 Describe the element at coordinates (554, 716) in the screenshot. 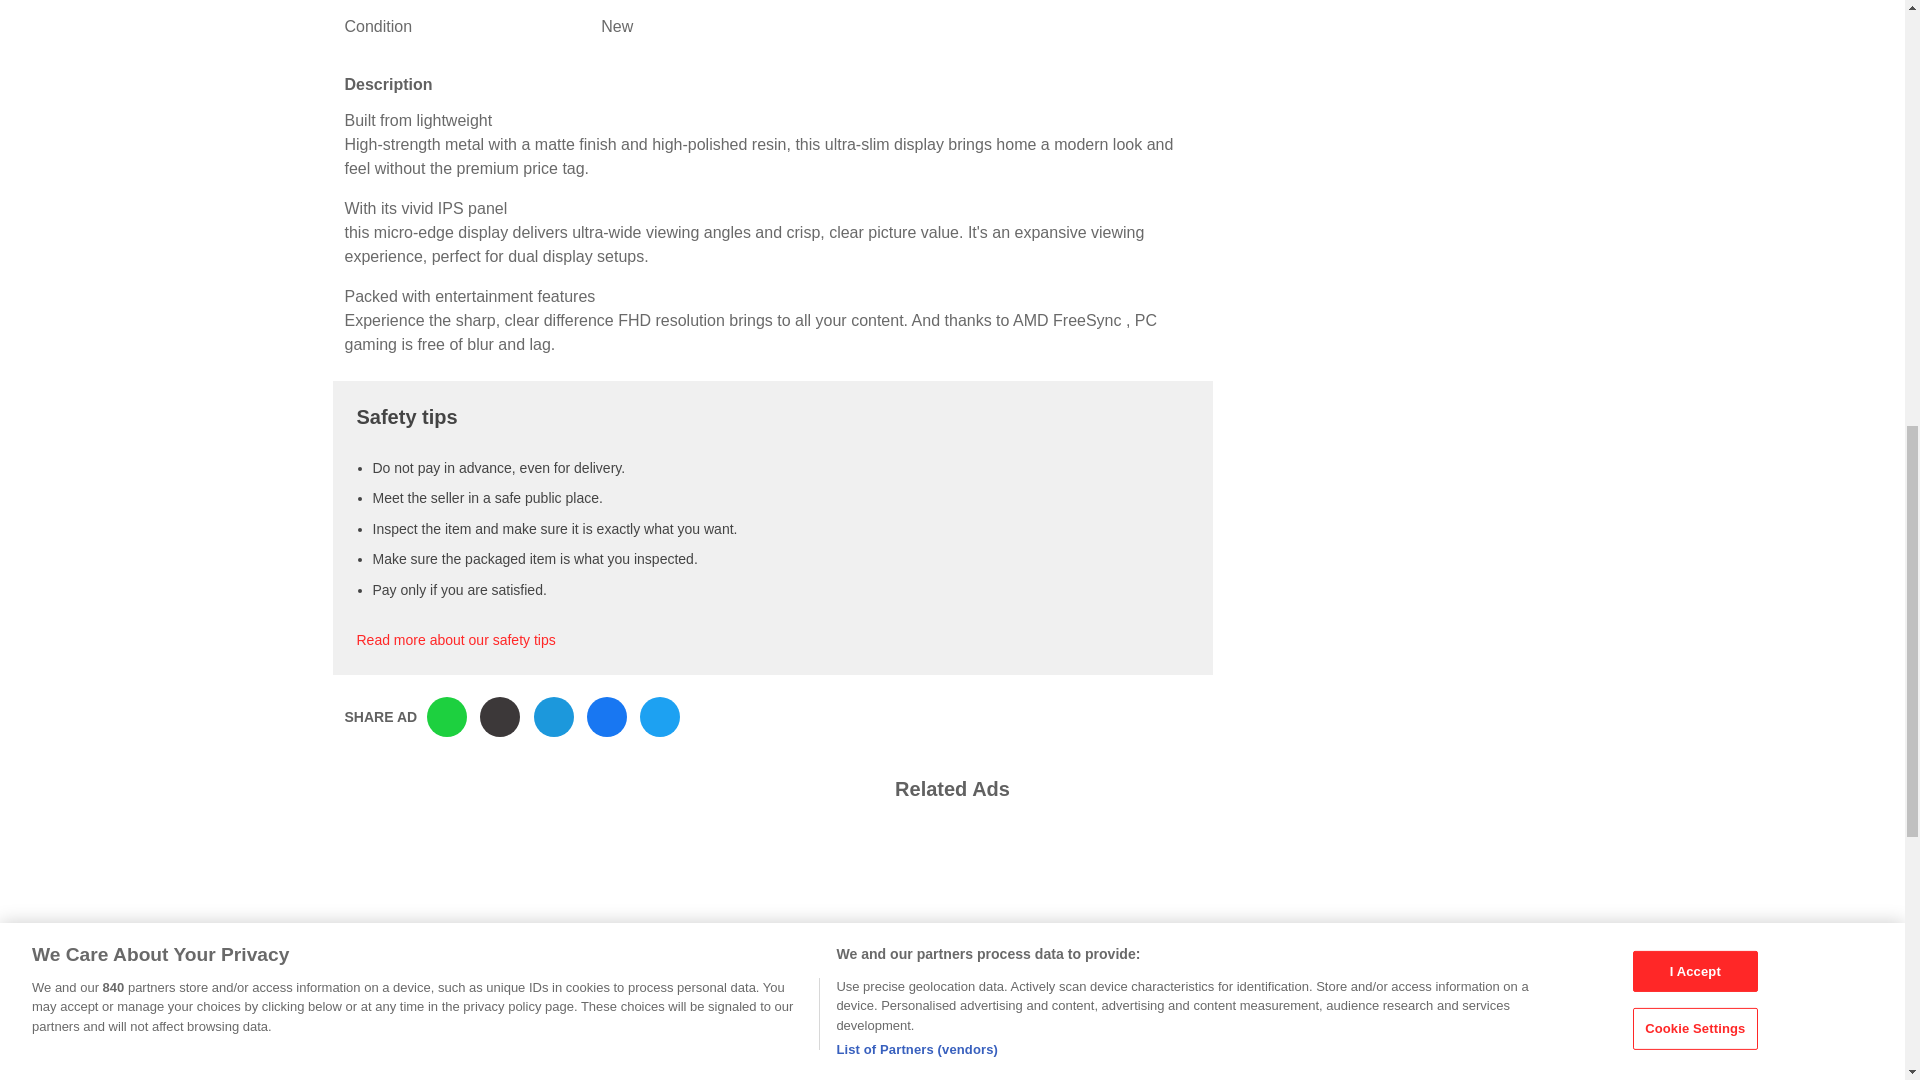

I see `Share via Email` at that location.